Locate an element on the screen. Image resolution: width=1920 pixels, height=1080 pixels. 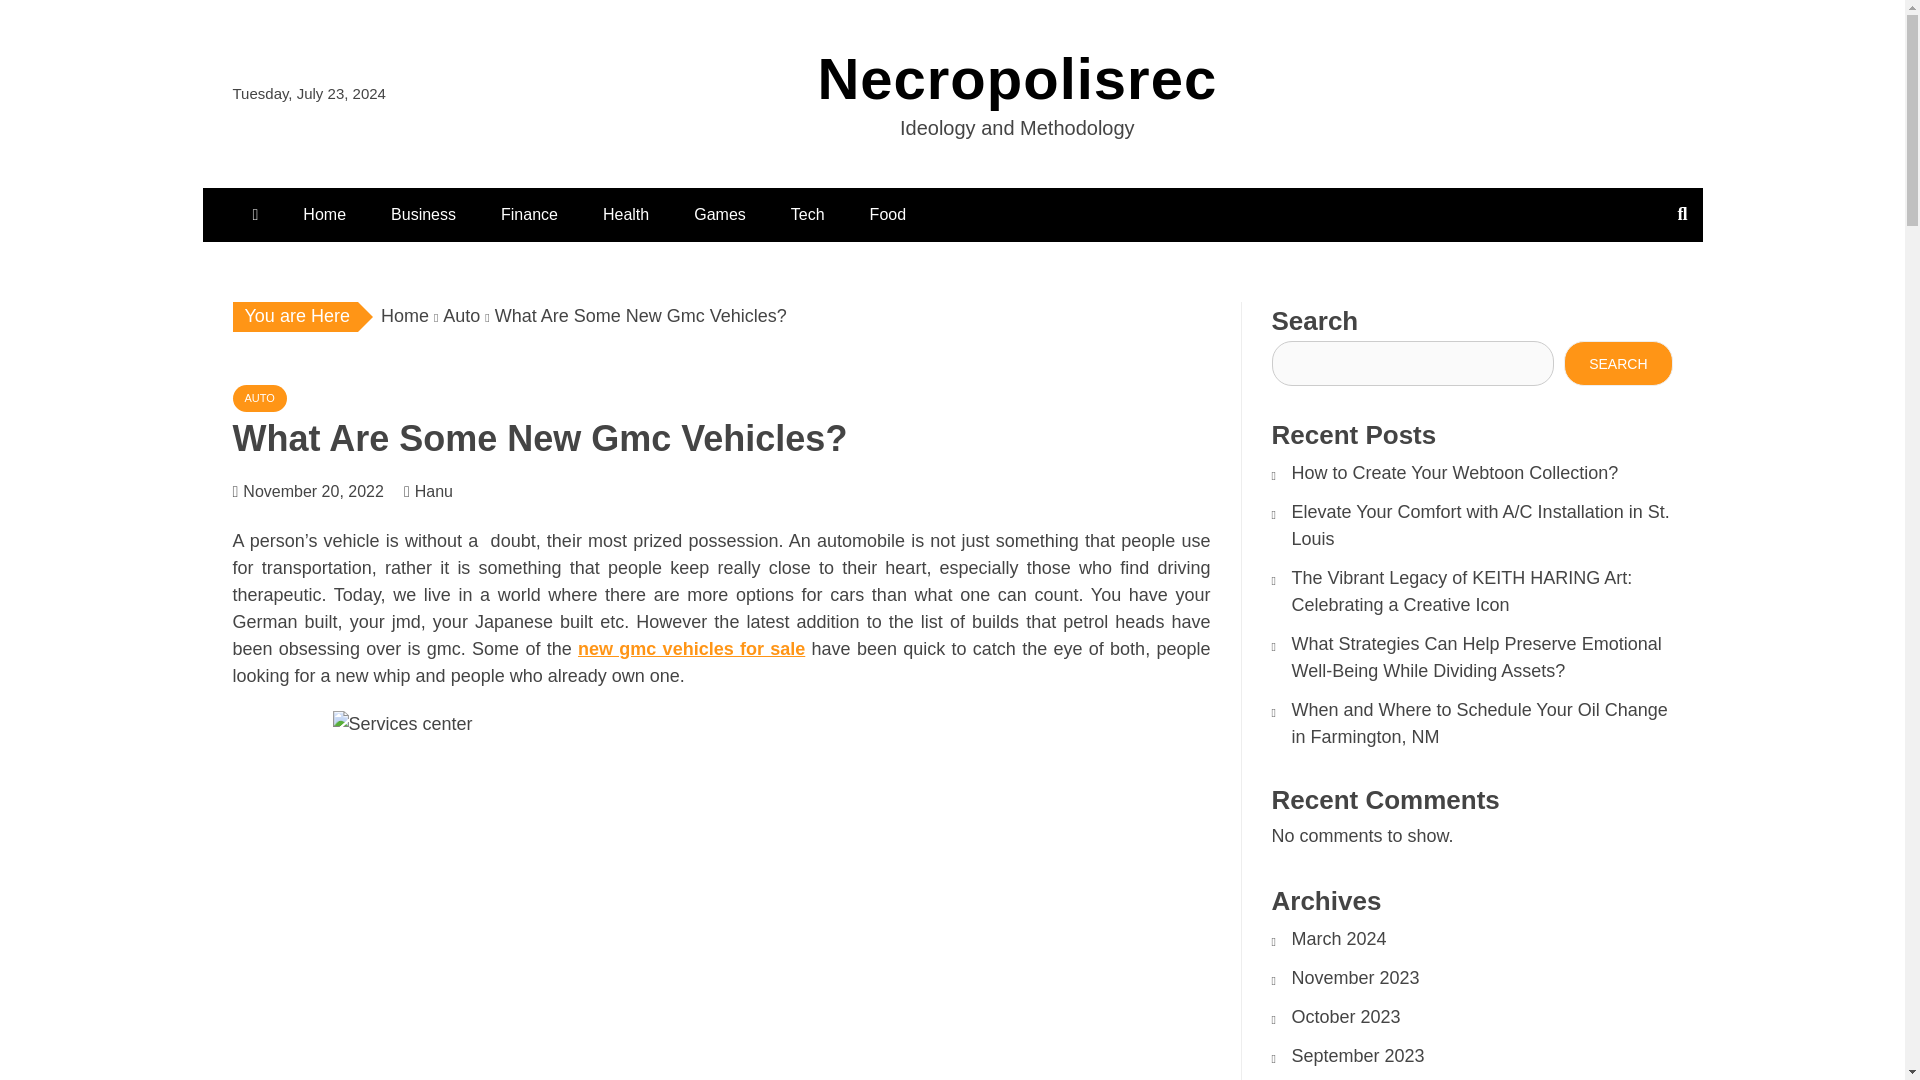
SEARCH is located at coordinates (1618, 363).